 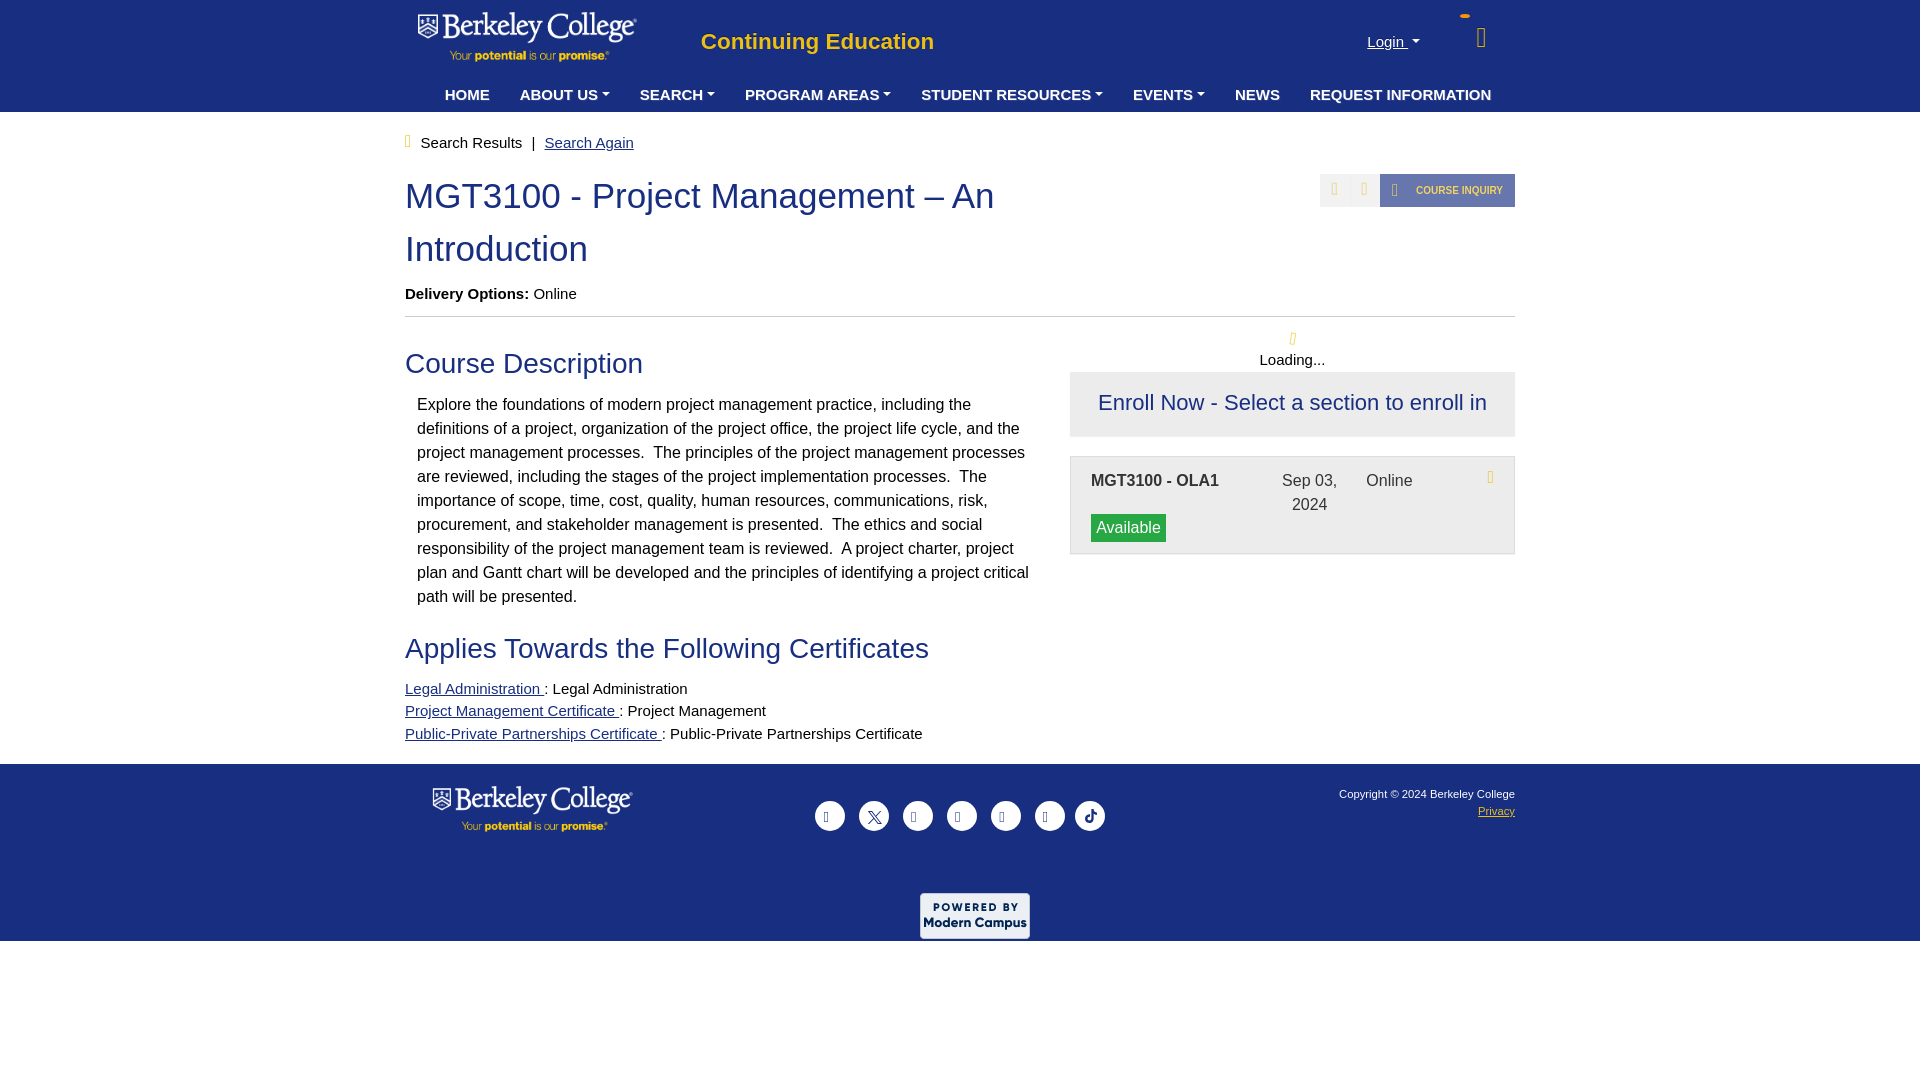 I want to click on Search Results, so click(x=474, y=142).